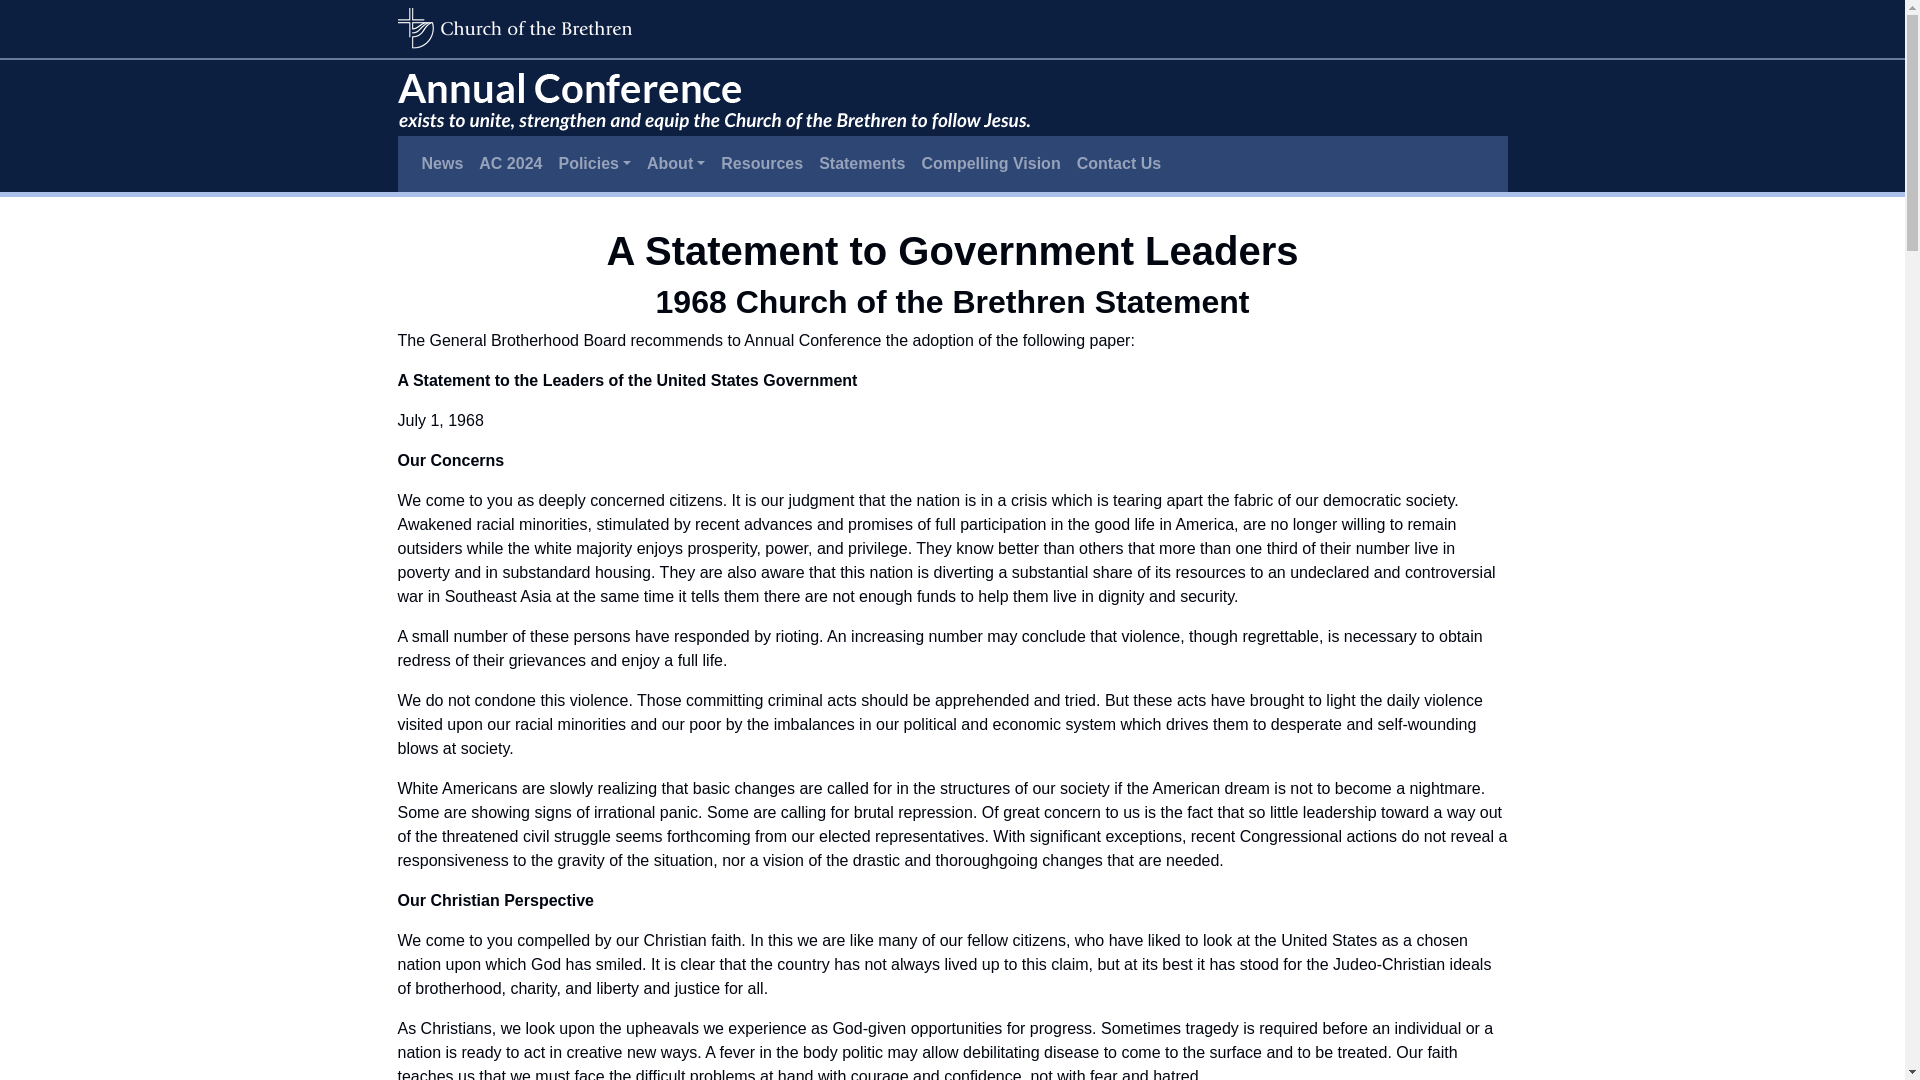 Image resolution: width=1920 pixels, height=1080 pixels. Describe the element at coordinates (761, 163) in the screenshot. I see `Resources` at that location.